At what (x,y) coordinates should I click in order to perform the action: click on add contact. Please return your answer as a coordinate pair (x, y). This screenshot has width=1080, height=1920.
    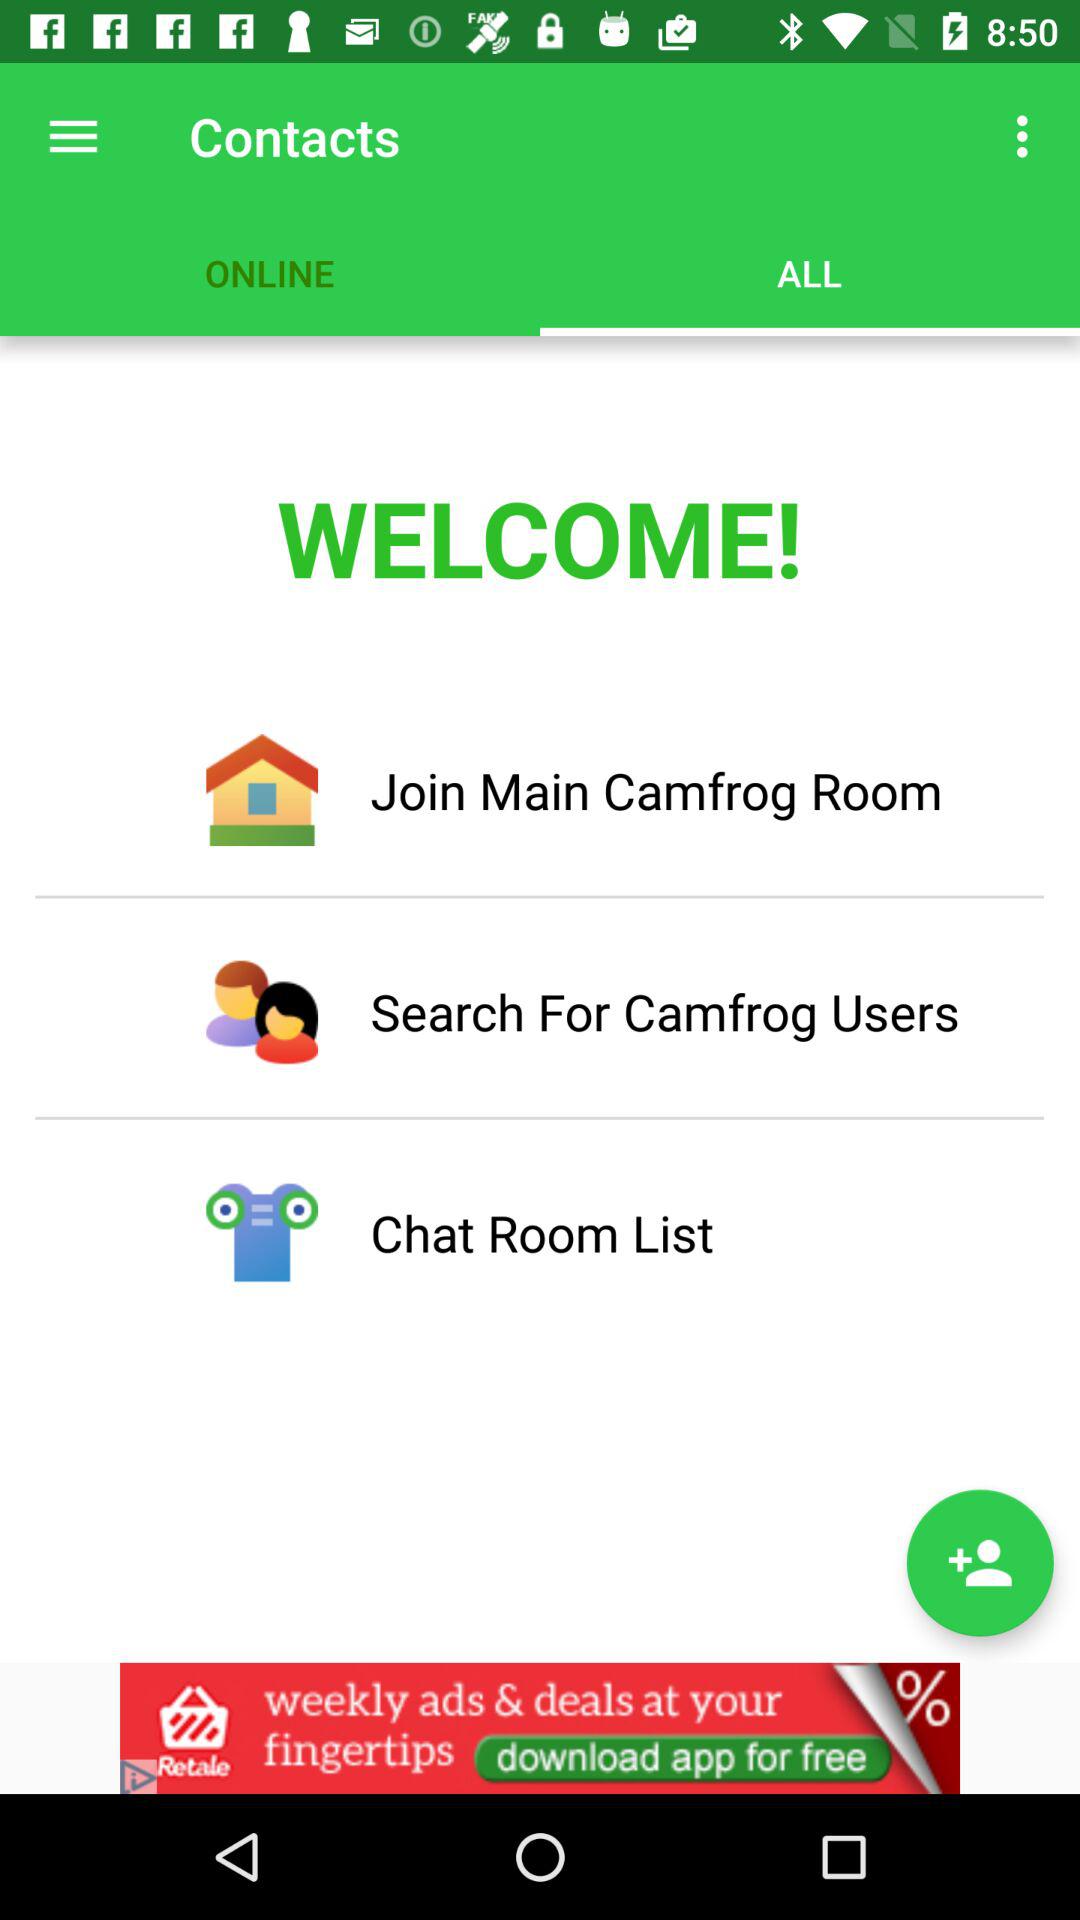
    Looking at the image, I should click on (980, 1562).